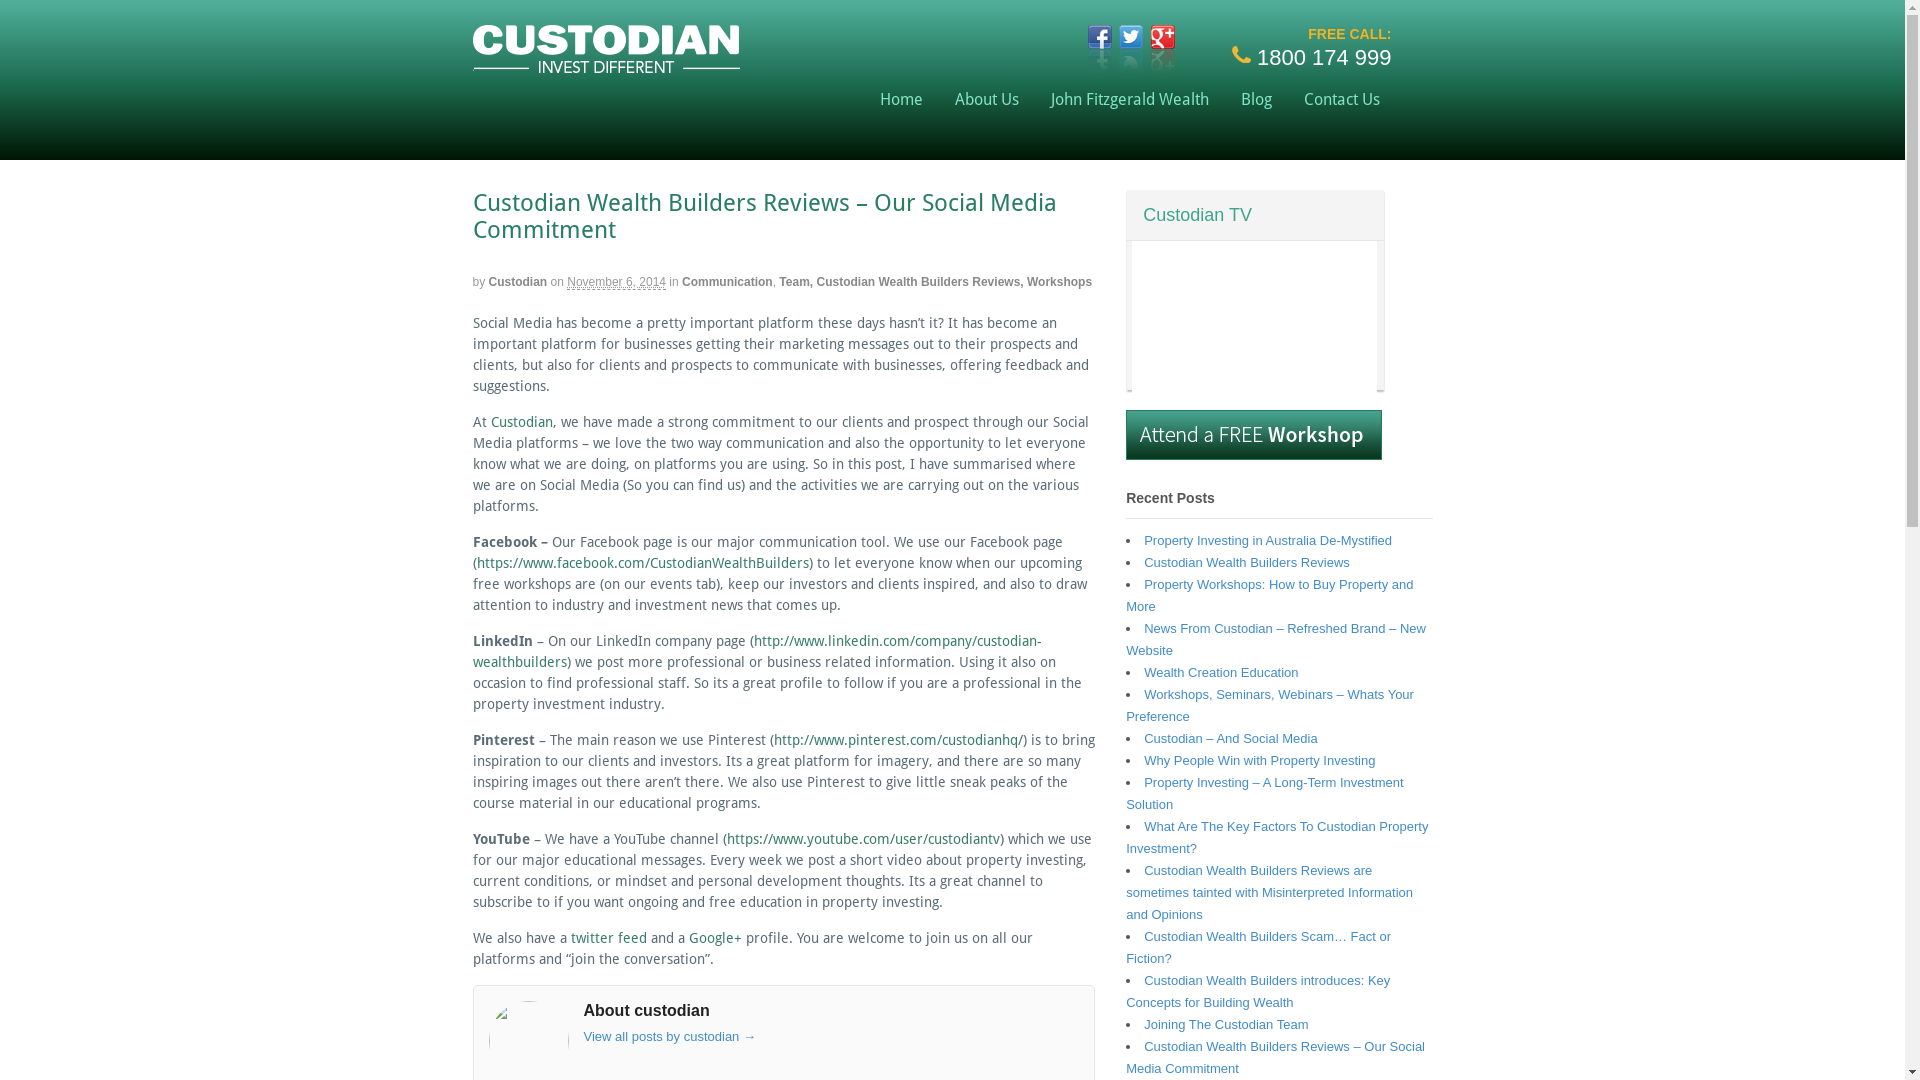 Image resolution: width=1920 pixels, height=1080 pixels. Describe the element at coordinates (606, 64) in the screenshot. I see `John Fitzgerald` at that location.